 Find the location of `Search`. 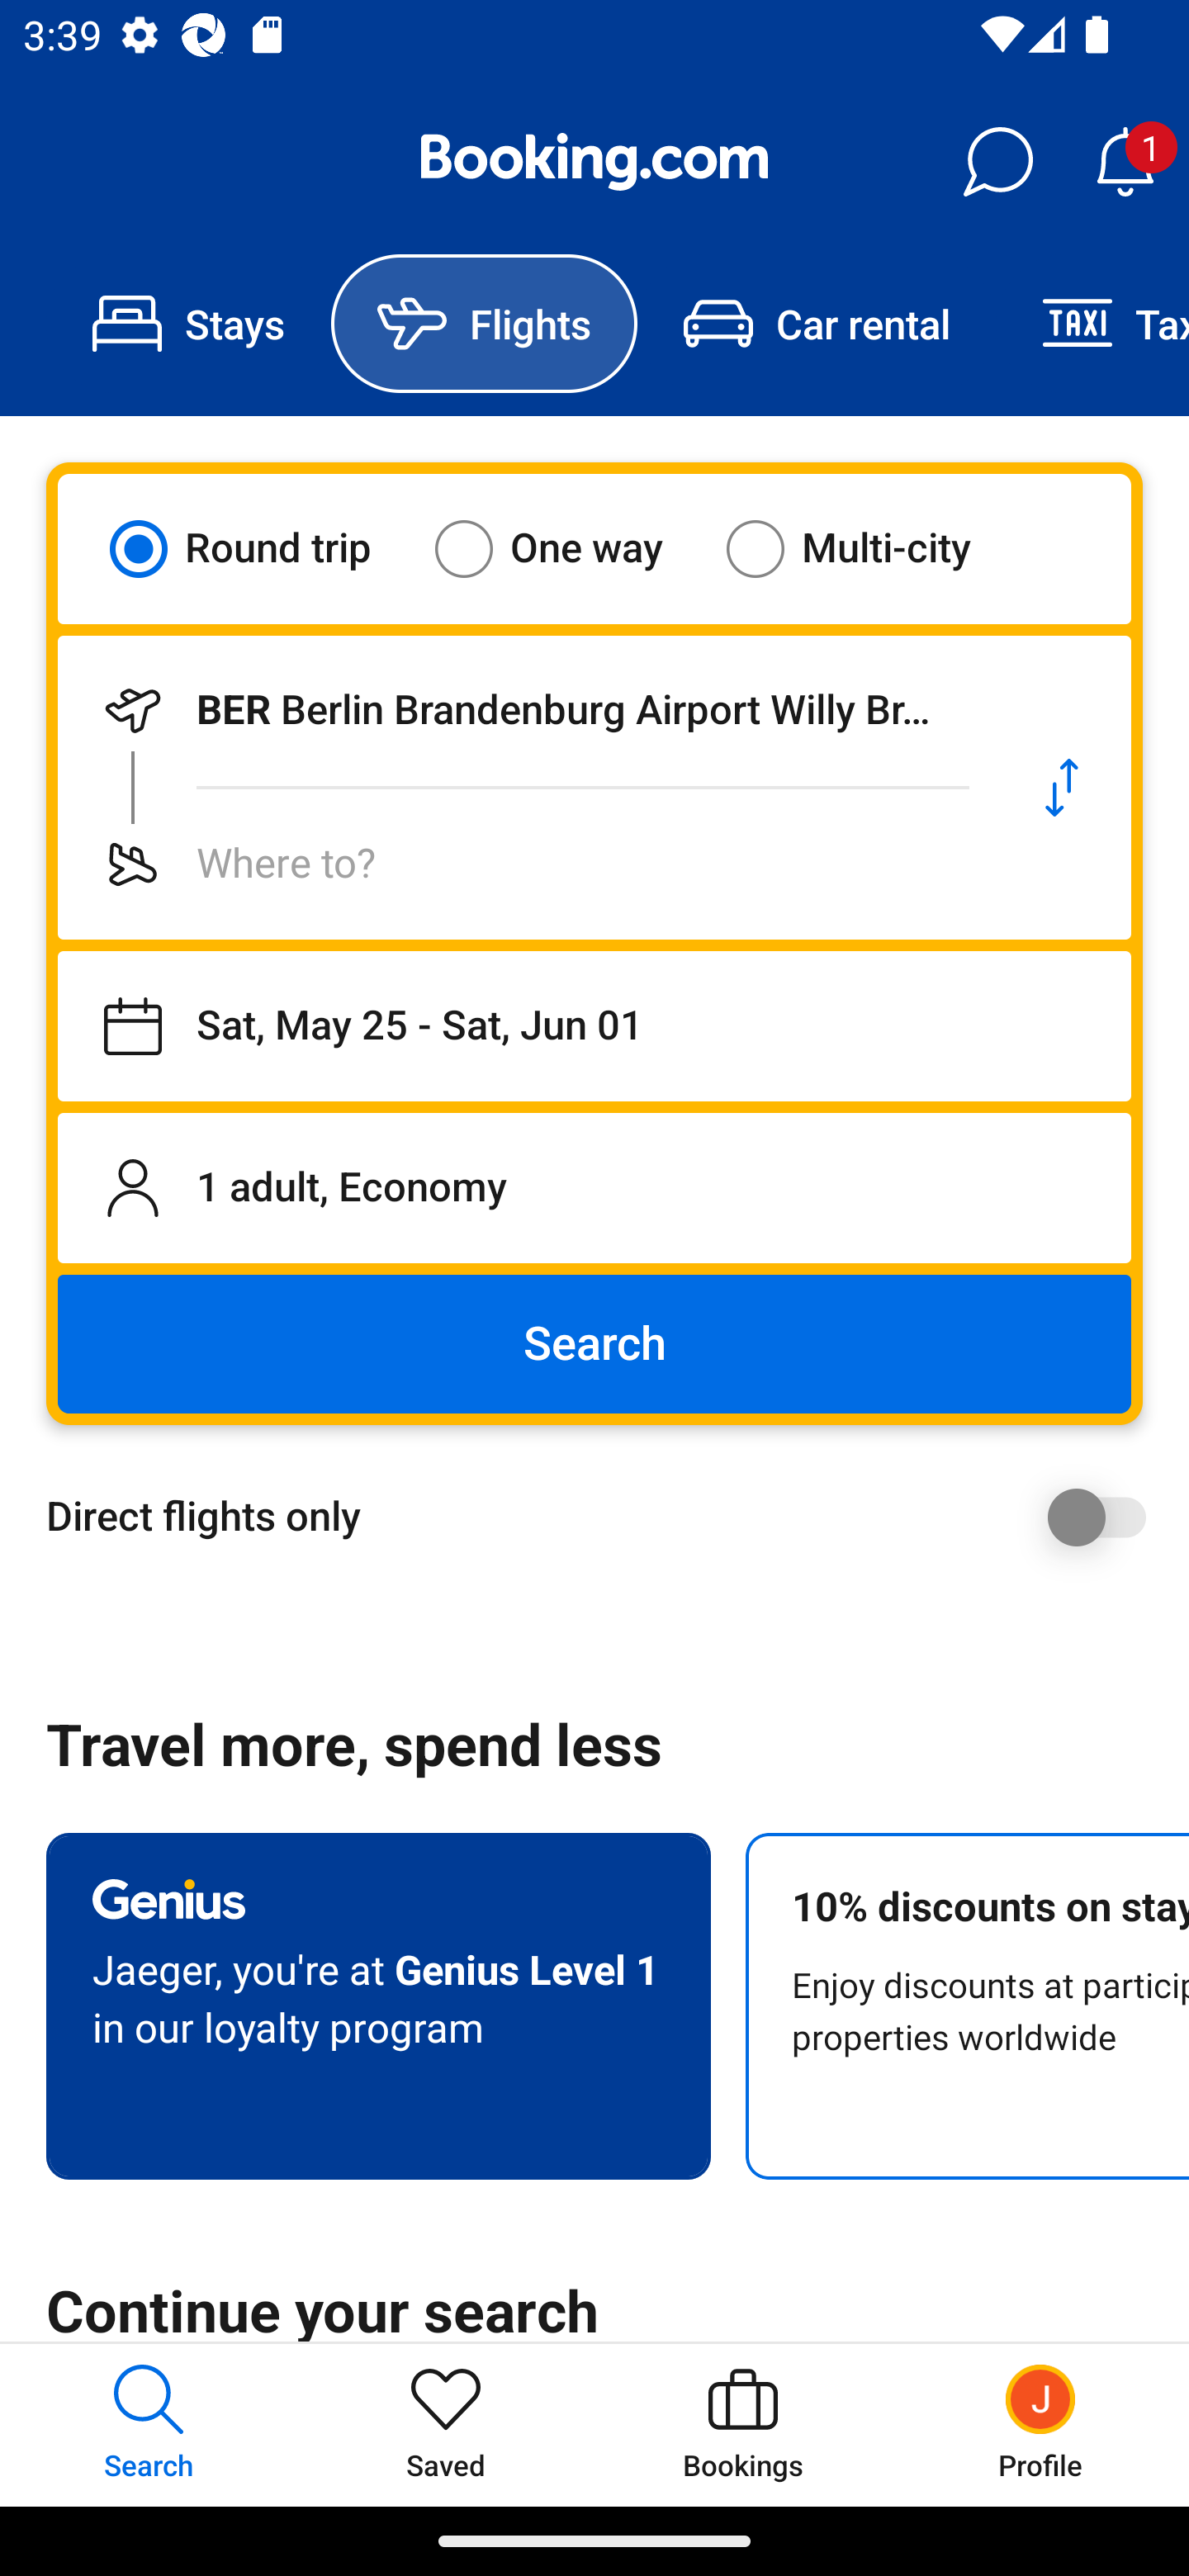

Search is located at coordinates (594, 1344).